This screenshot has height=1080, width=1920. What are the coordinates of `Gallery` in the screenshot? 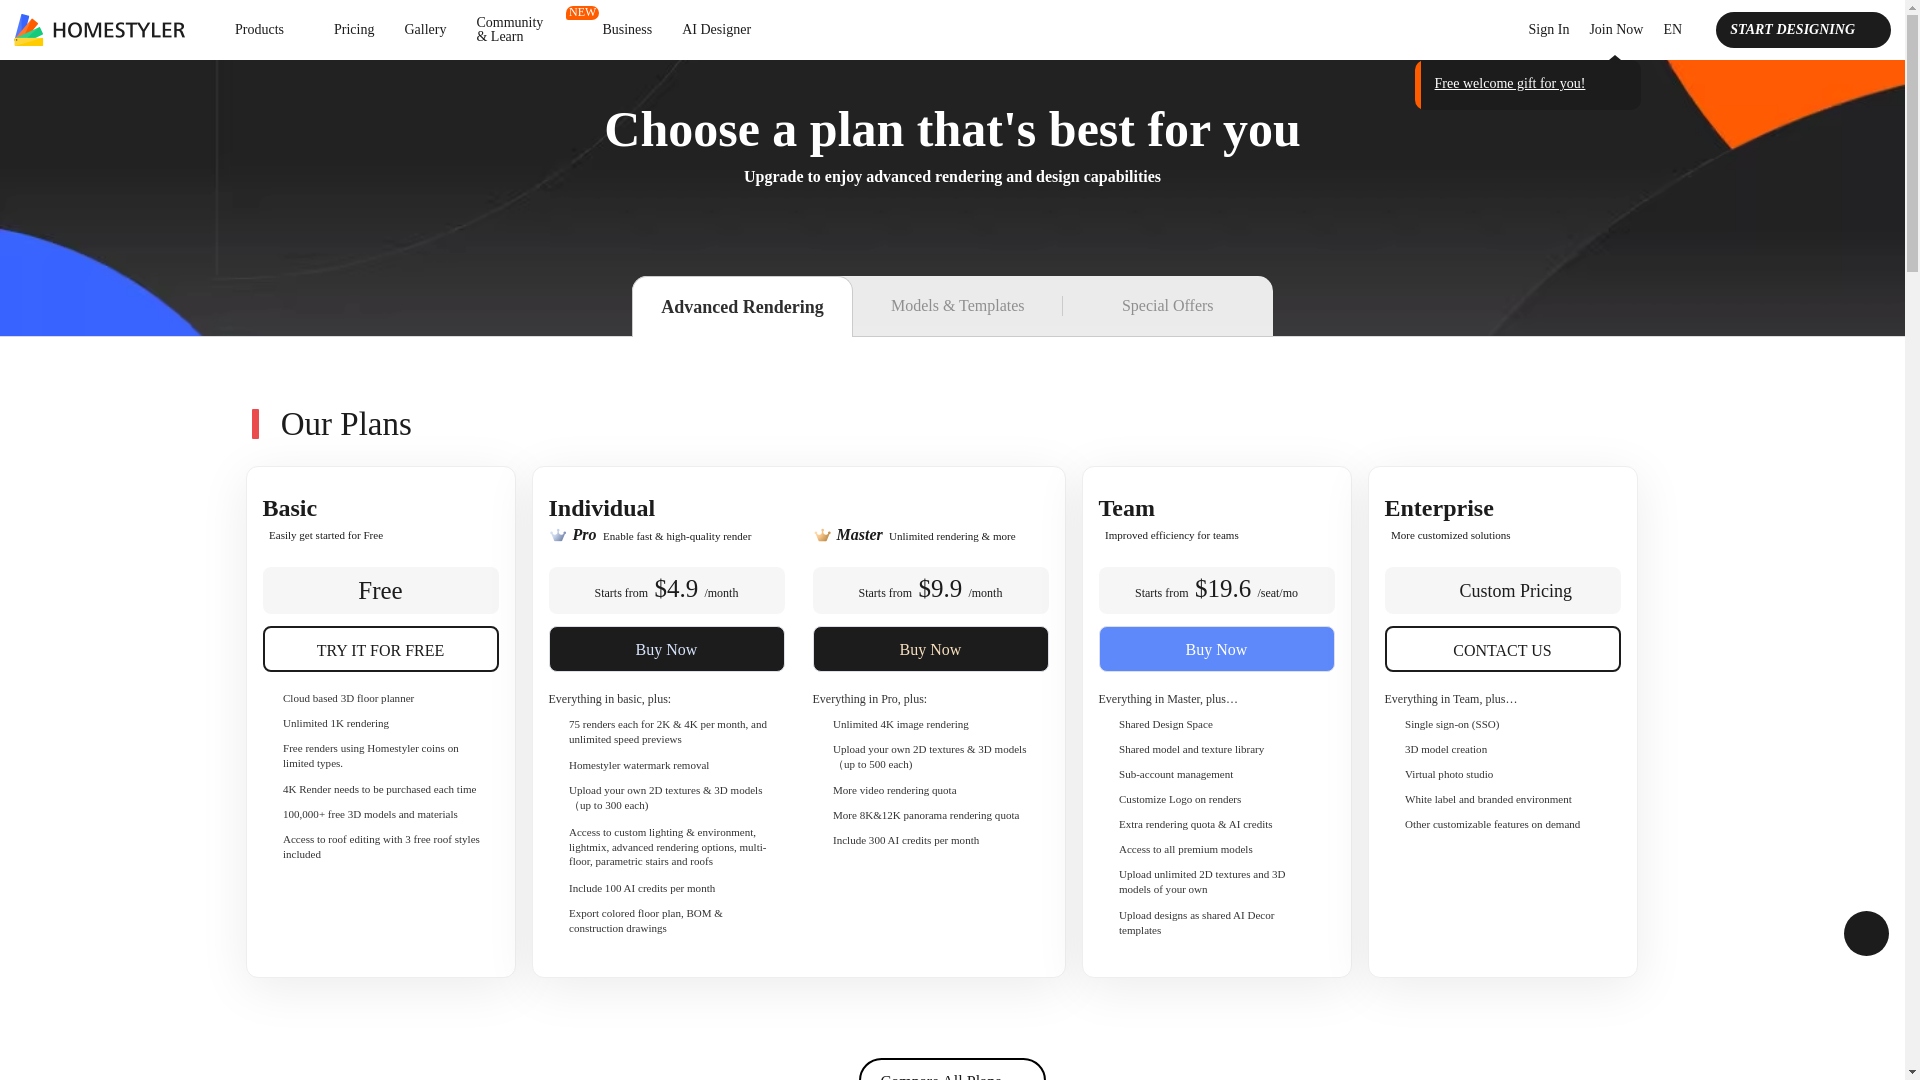 It's located at (424, 29).